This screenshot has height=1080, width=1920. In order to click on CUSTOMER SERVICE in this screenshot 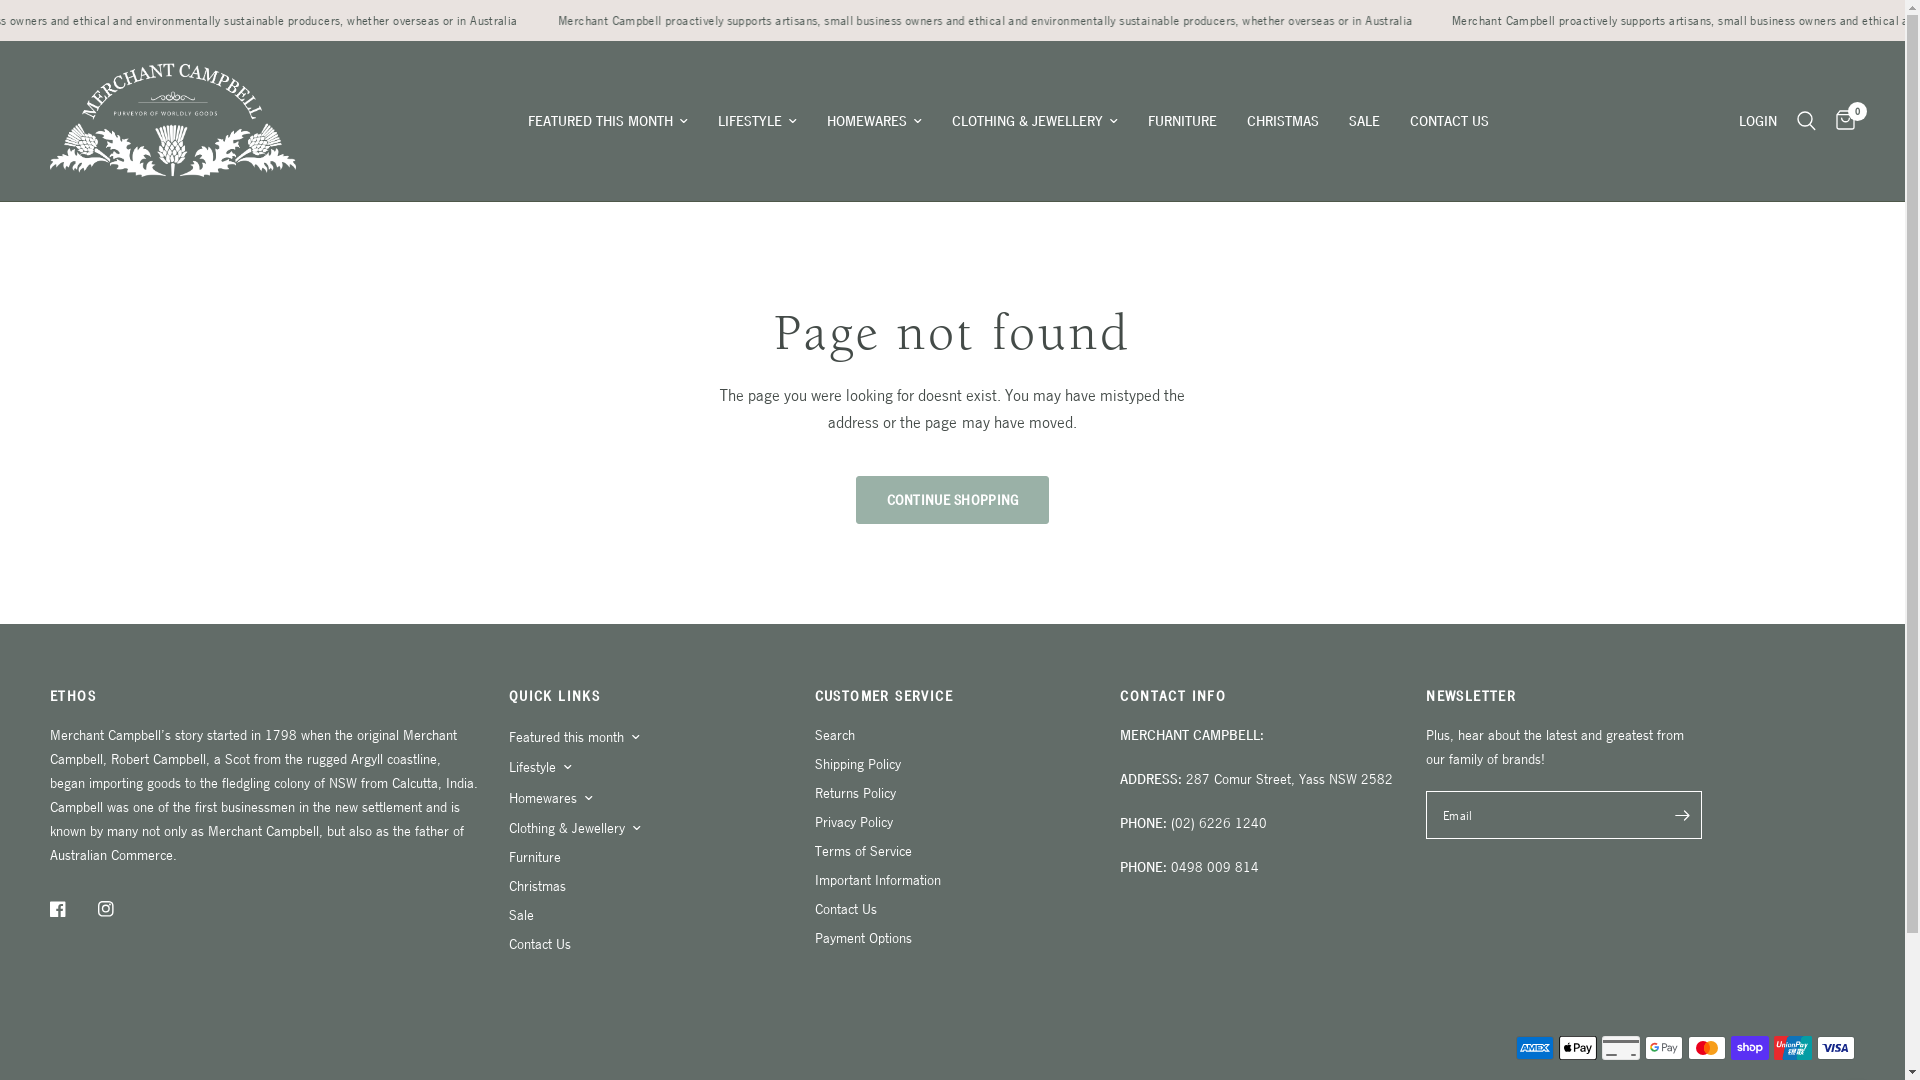, I will do `click(953, 696)`.